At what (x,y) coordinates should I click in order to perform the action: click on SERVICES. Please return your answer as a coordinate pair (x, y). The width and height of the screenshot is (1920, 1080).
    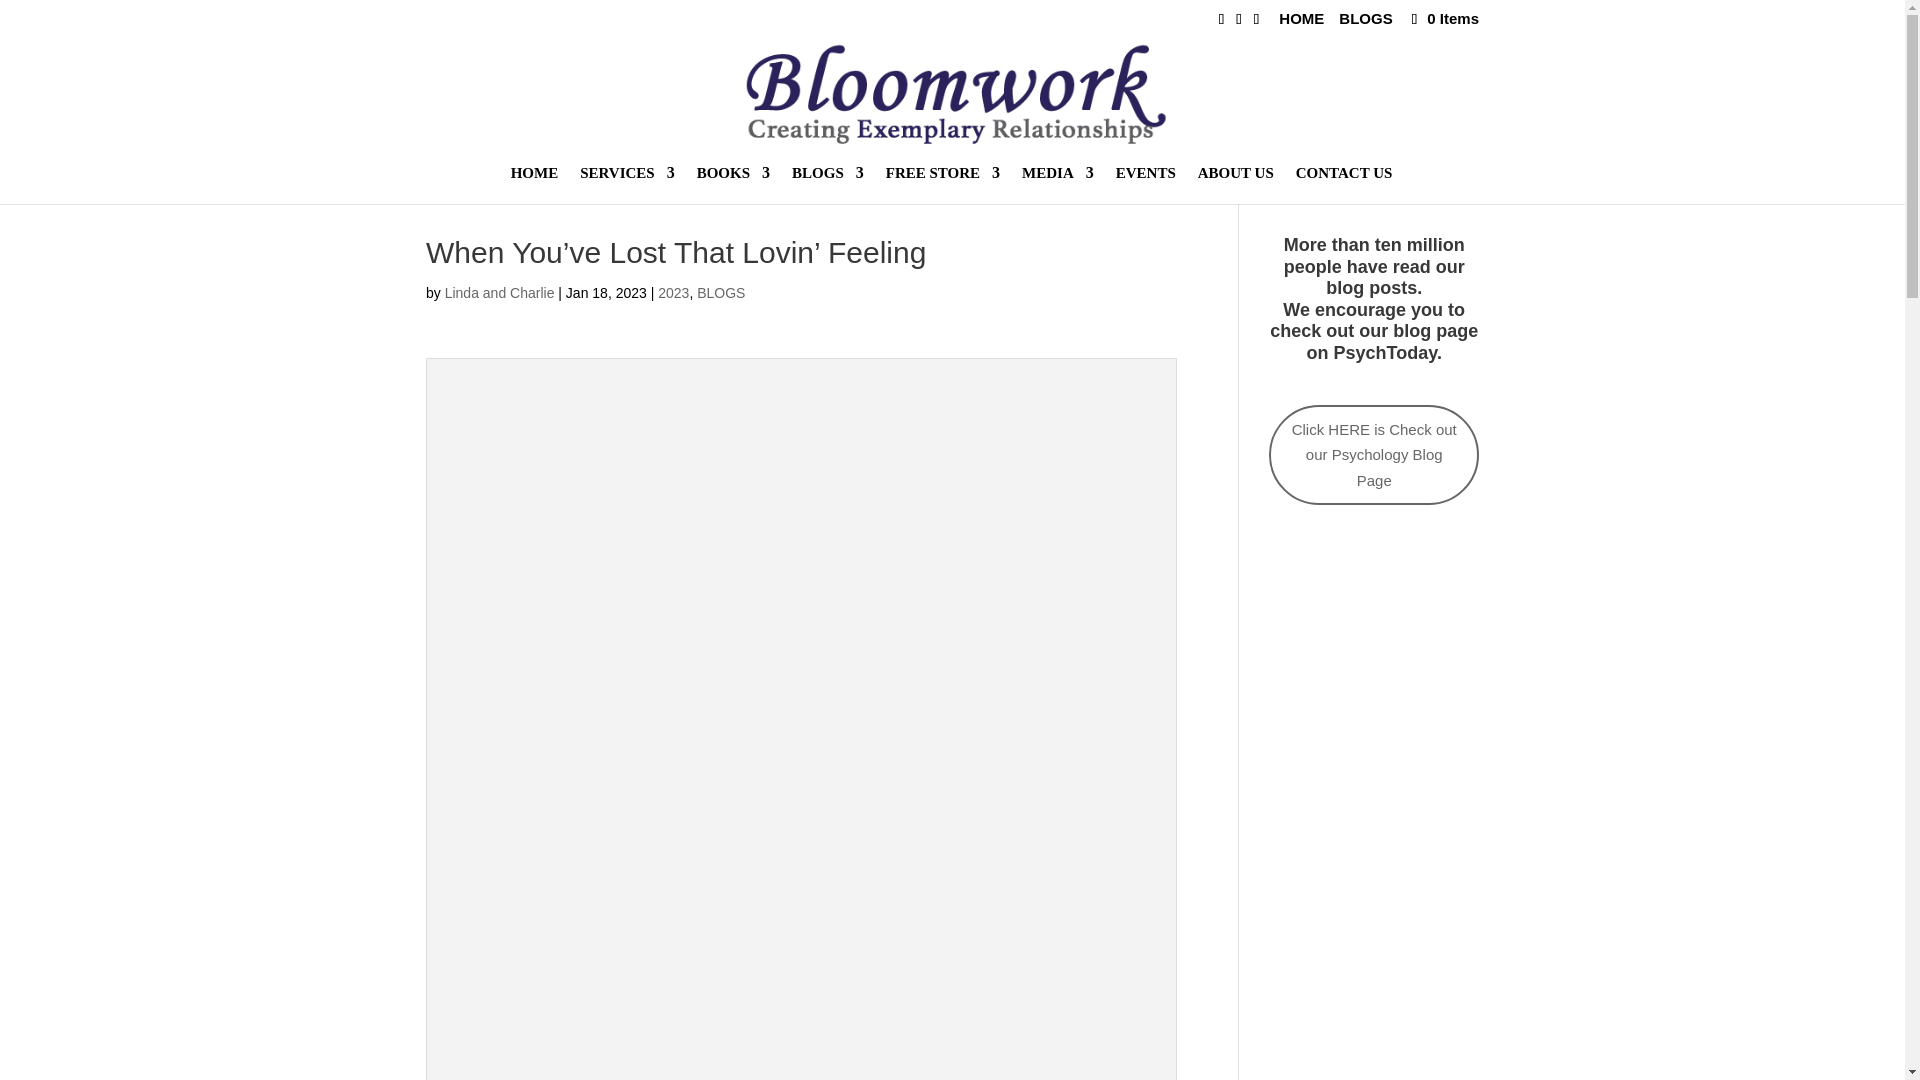
    Looking at the image, I should click on (627, 185).